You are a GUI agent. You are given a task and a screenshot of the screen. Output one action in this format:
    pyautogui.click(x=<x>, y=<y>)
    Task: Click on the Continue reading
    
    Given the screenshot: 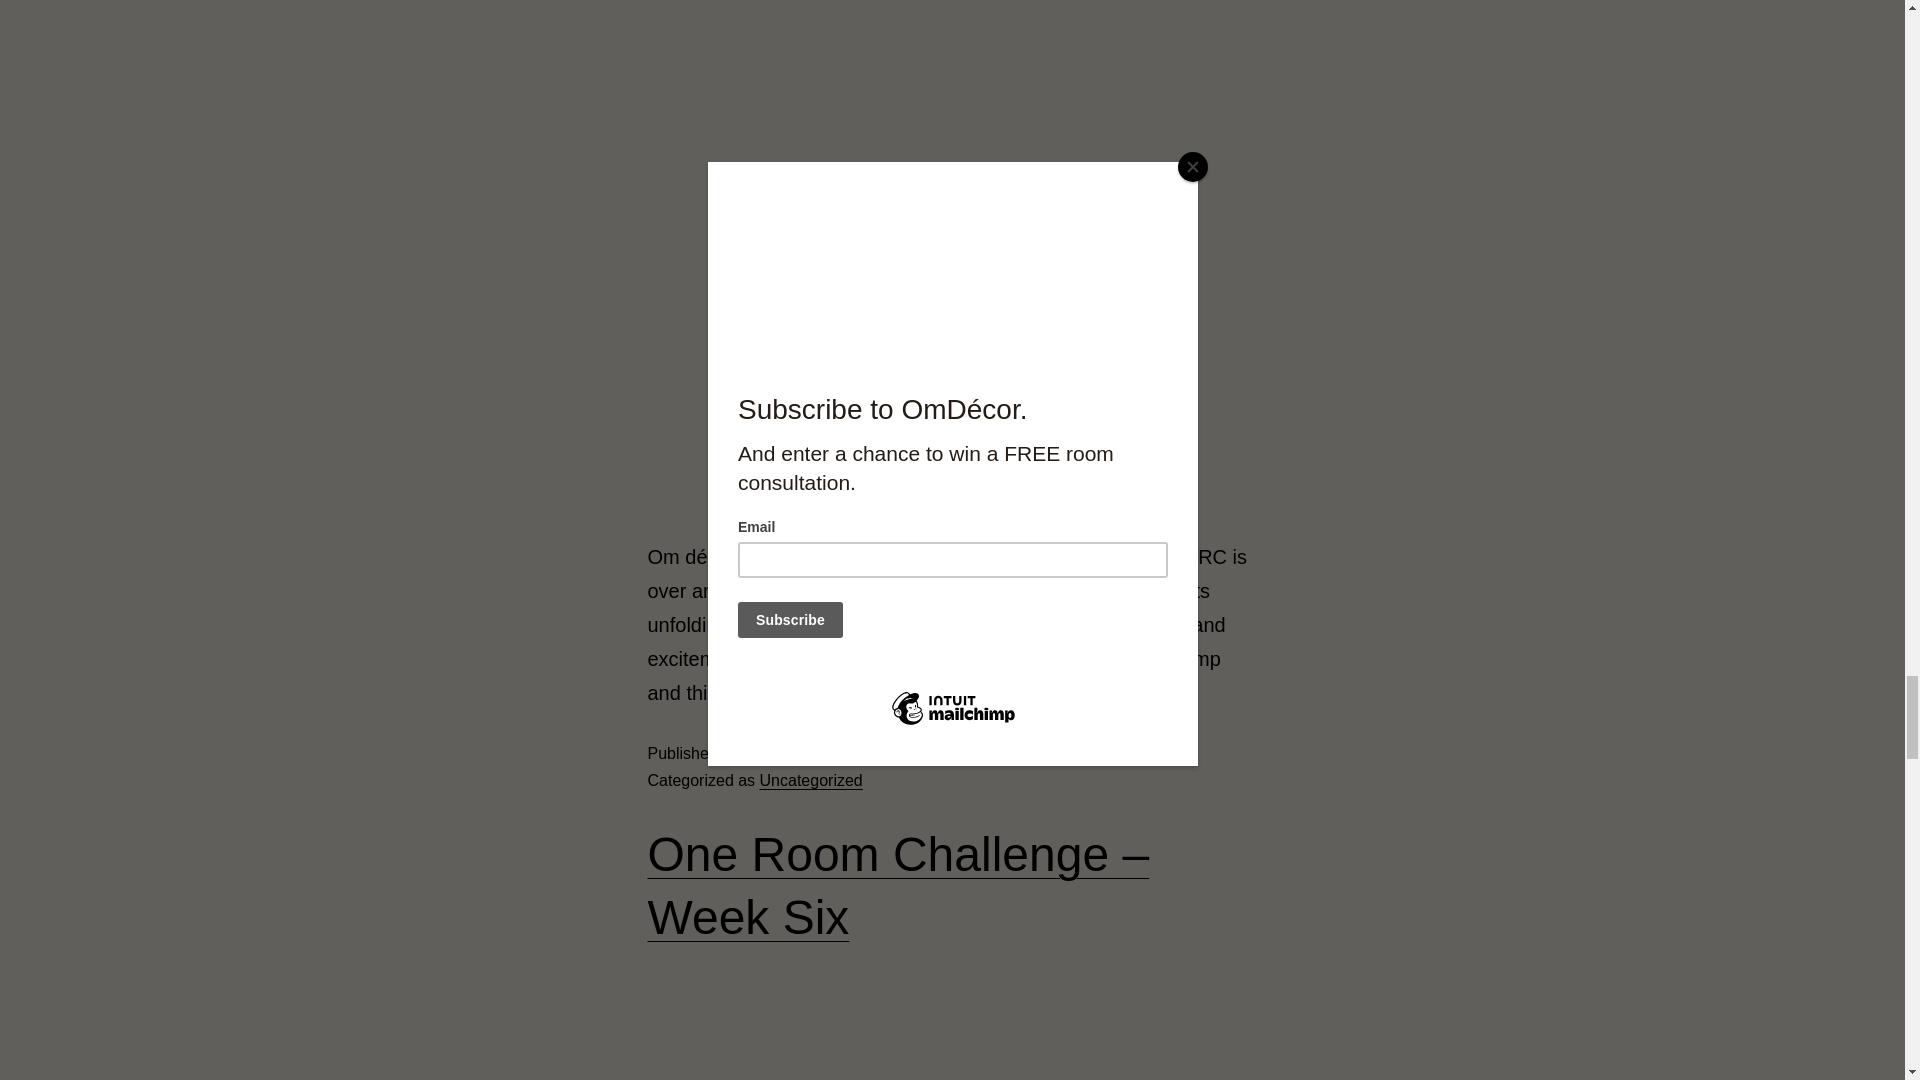 What is the action you would take?
    pyautogui.click(x=895, y=692)
    